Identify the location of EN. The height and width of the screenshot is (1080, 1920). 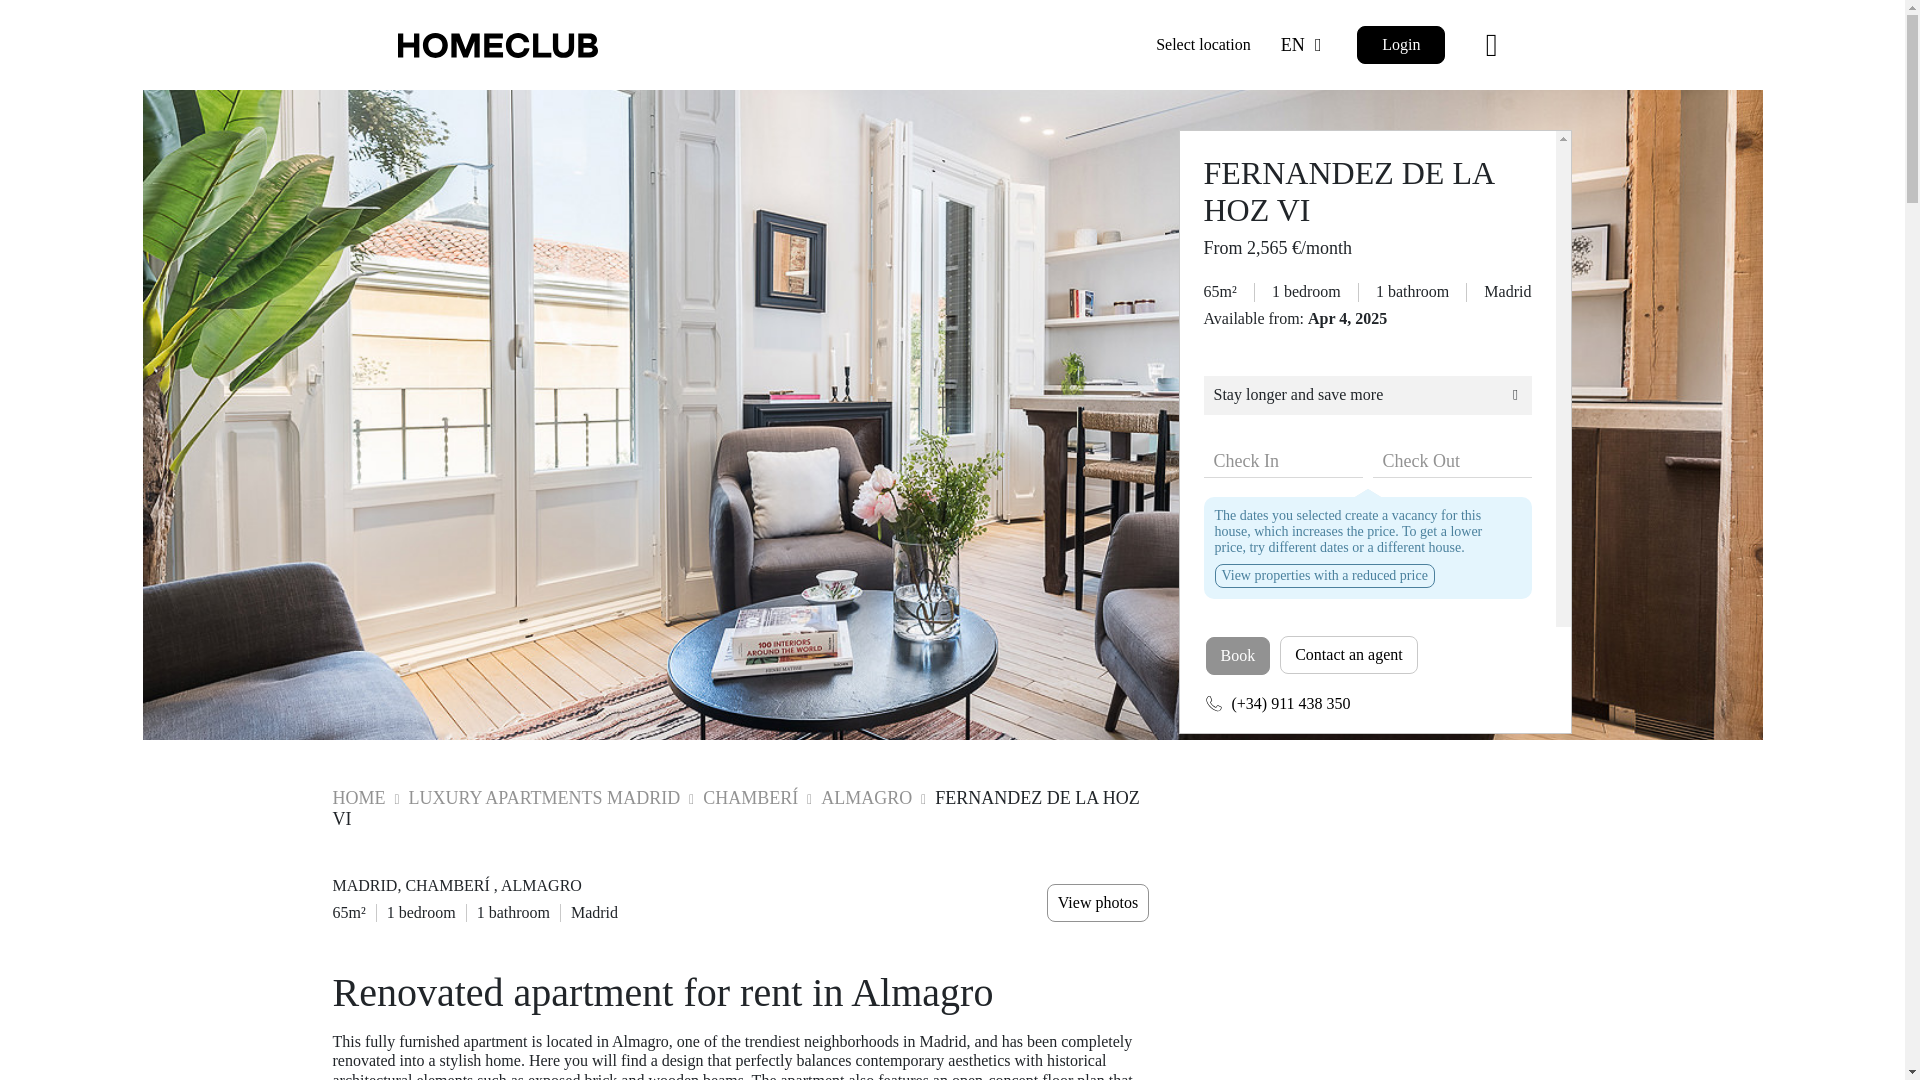
(1304, 46).